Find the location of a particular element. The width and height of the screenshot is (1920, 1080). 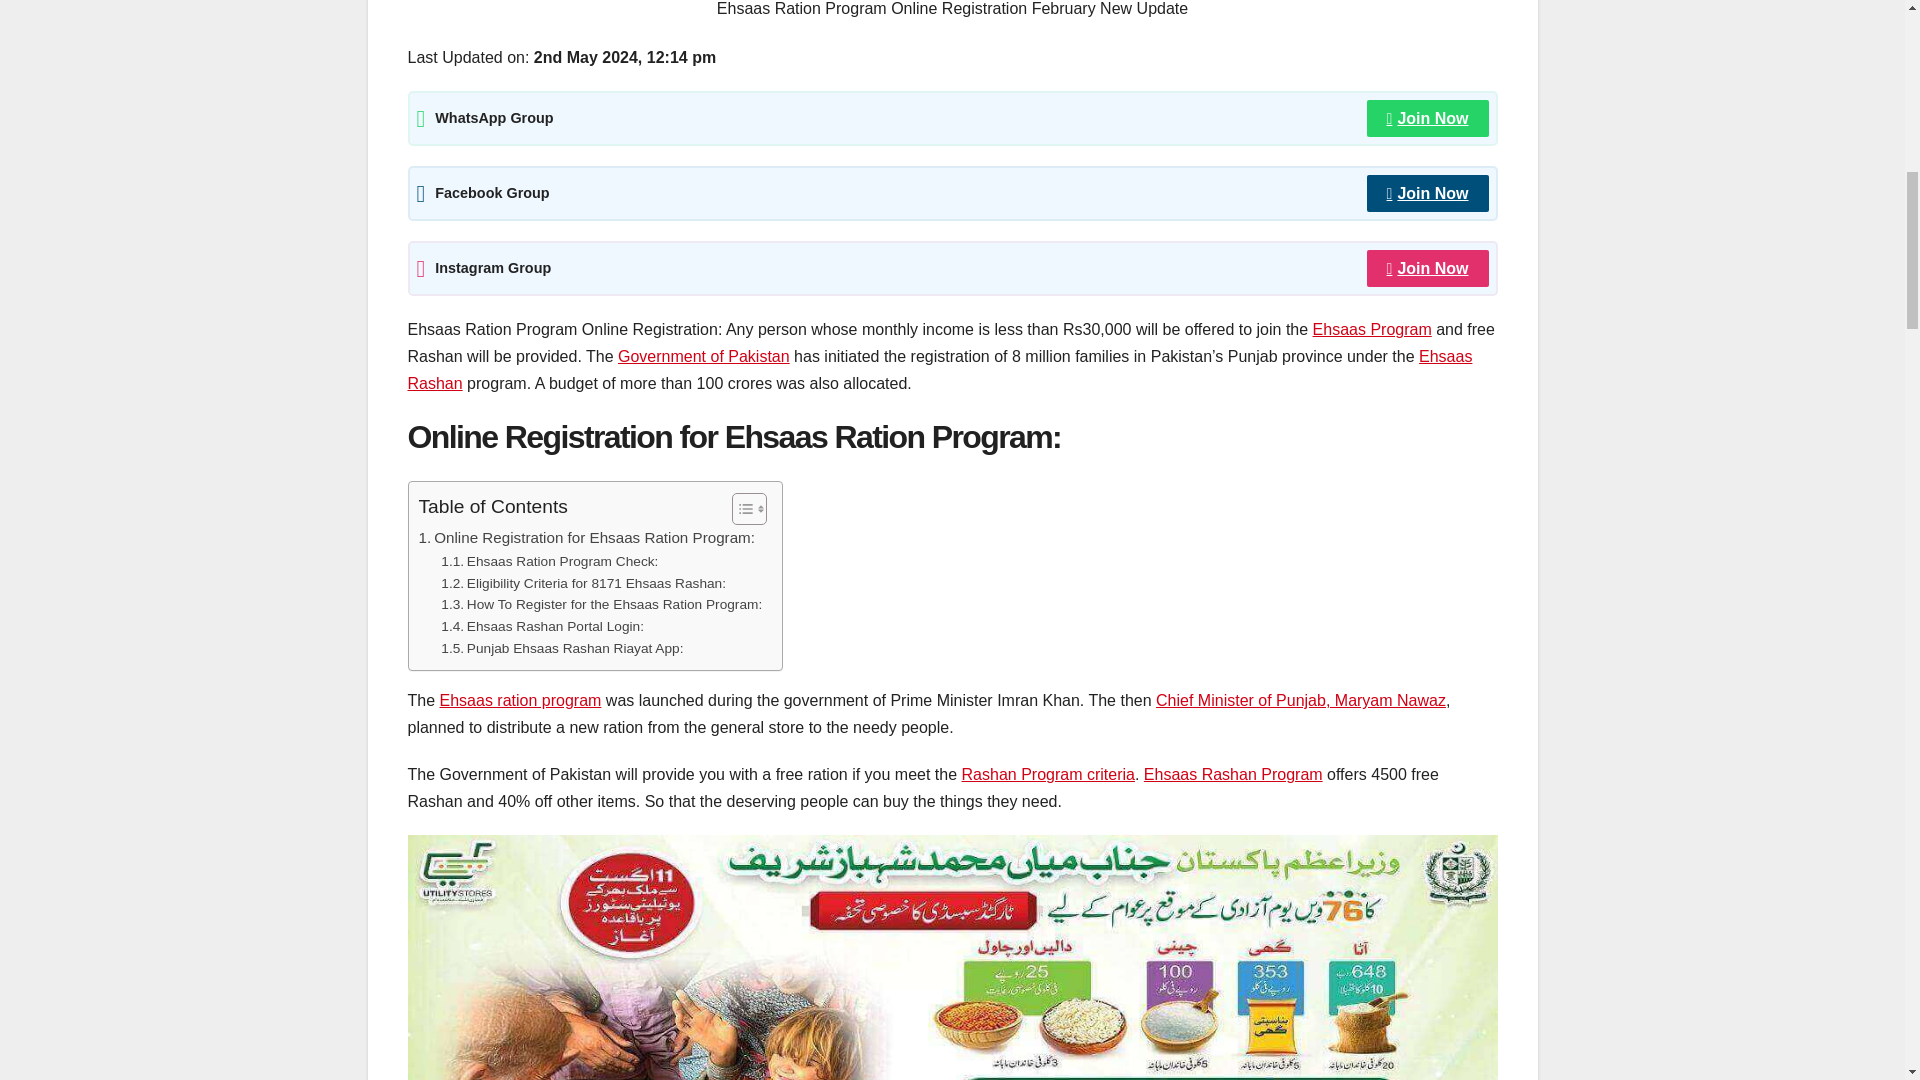

Ehsaas Ration Program Check: is located at coordinates (550, 562).